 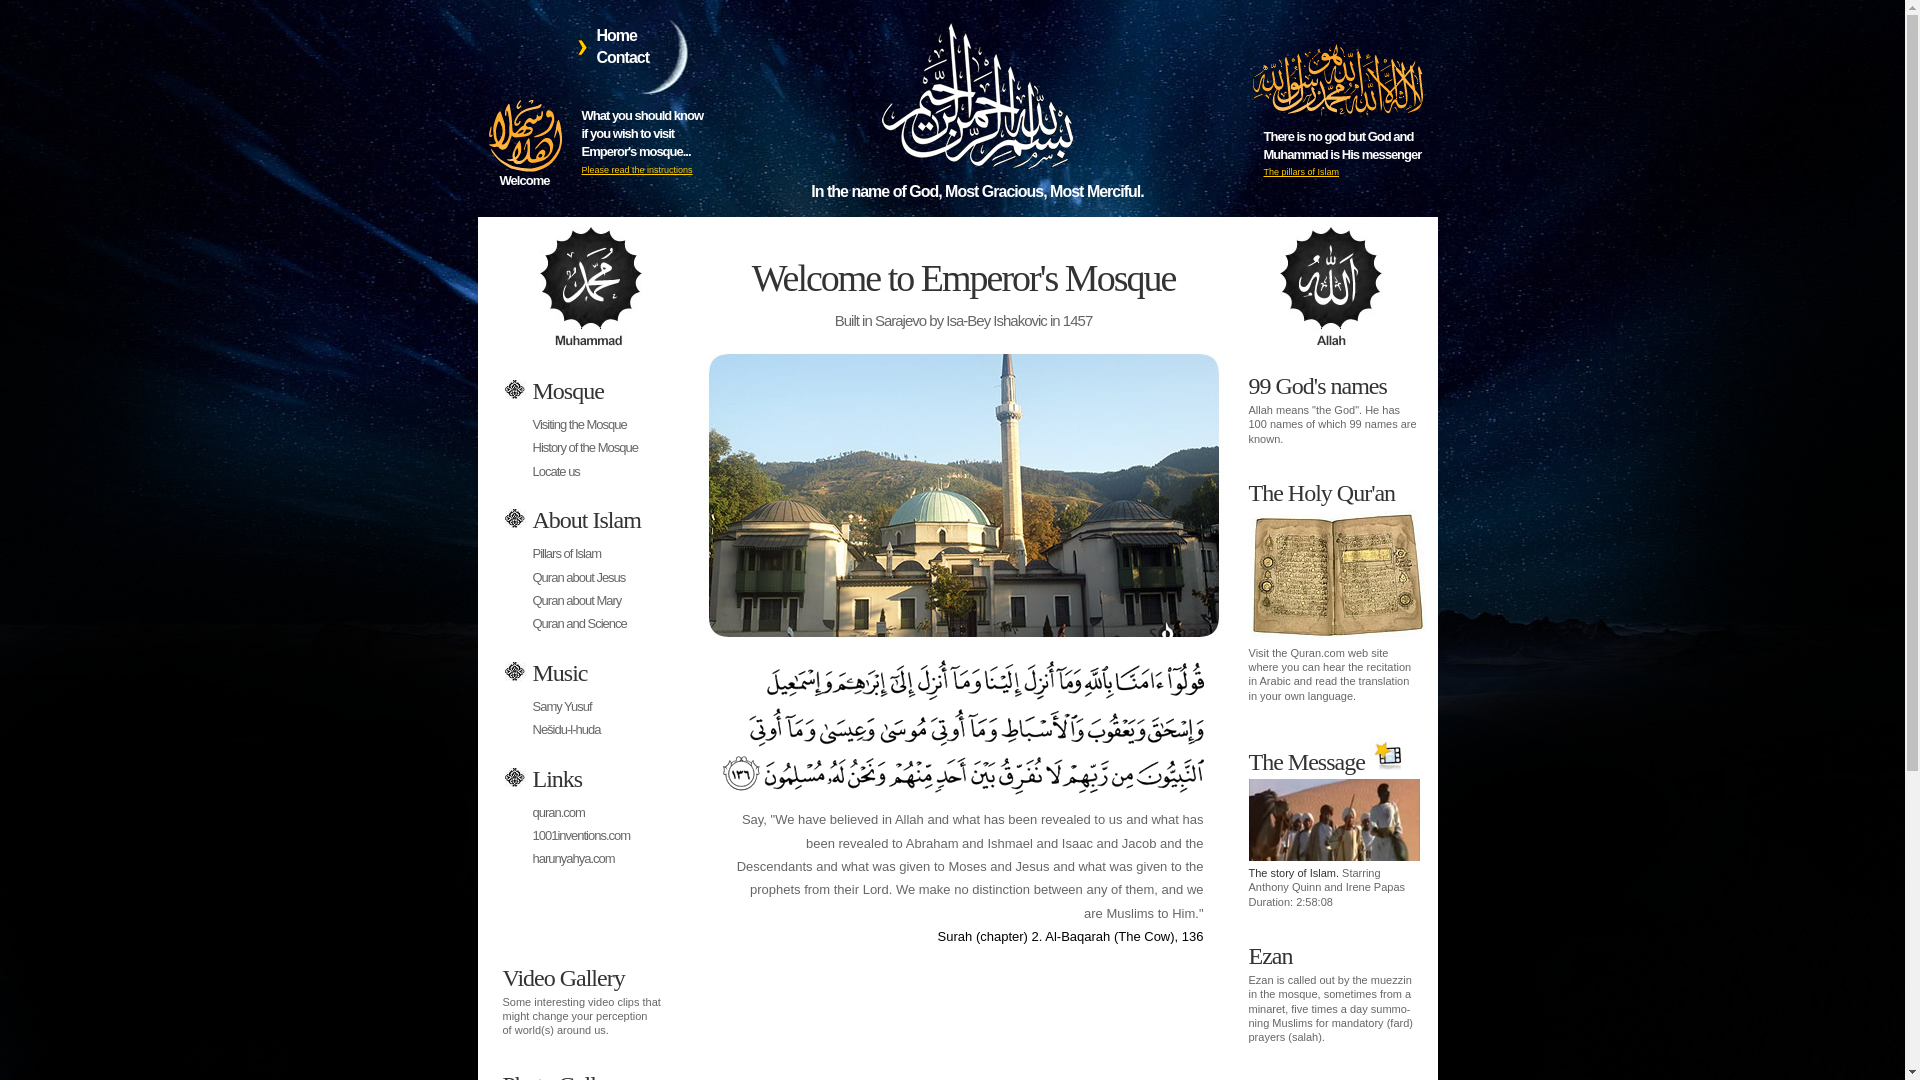 I want to click on Visiting the Mosque, so click(x=579, y=424).